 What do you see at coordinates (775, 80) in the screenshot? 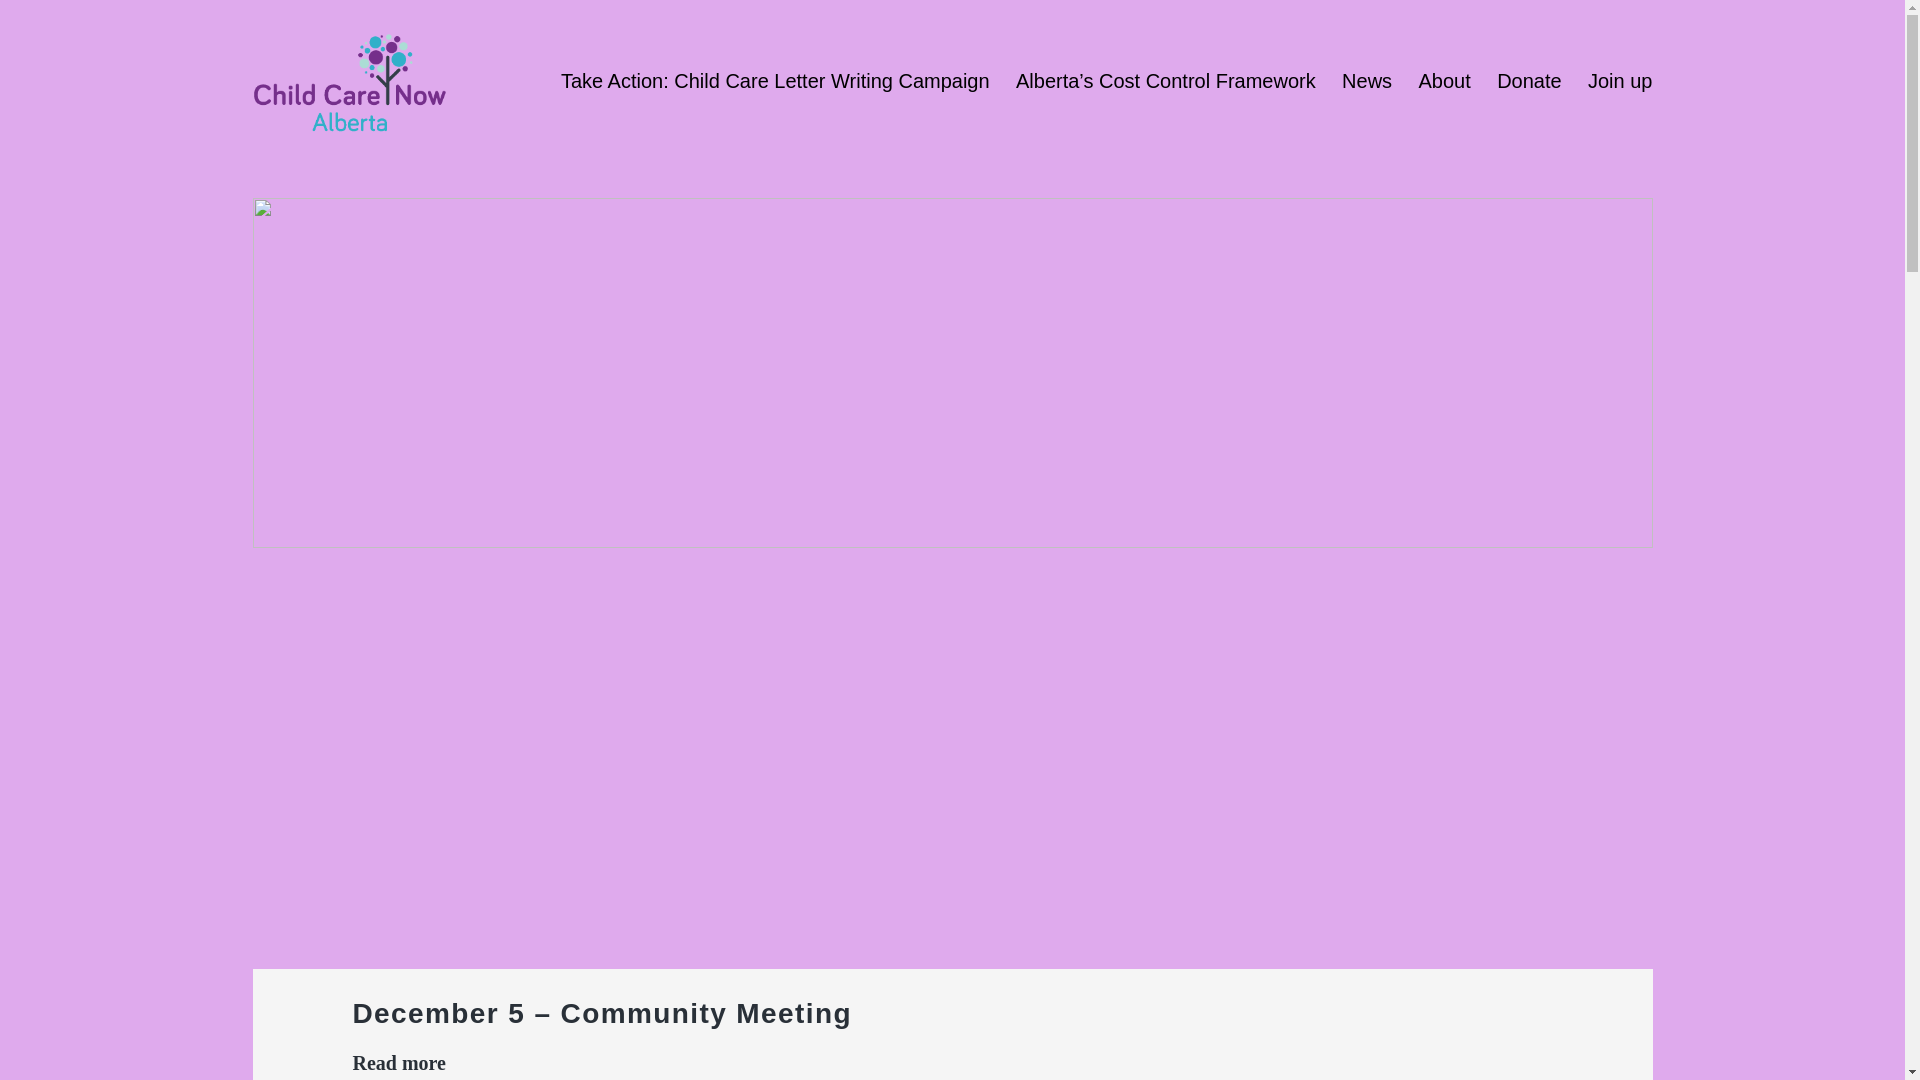
I see `Take Action: Child Care Letter Writing Campaign` at bounding box center [775, 80].